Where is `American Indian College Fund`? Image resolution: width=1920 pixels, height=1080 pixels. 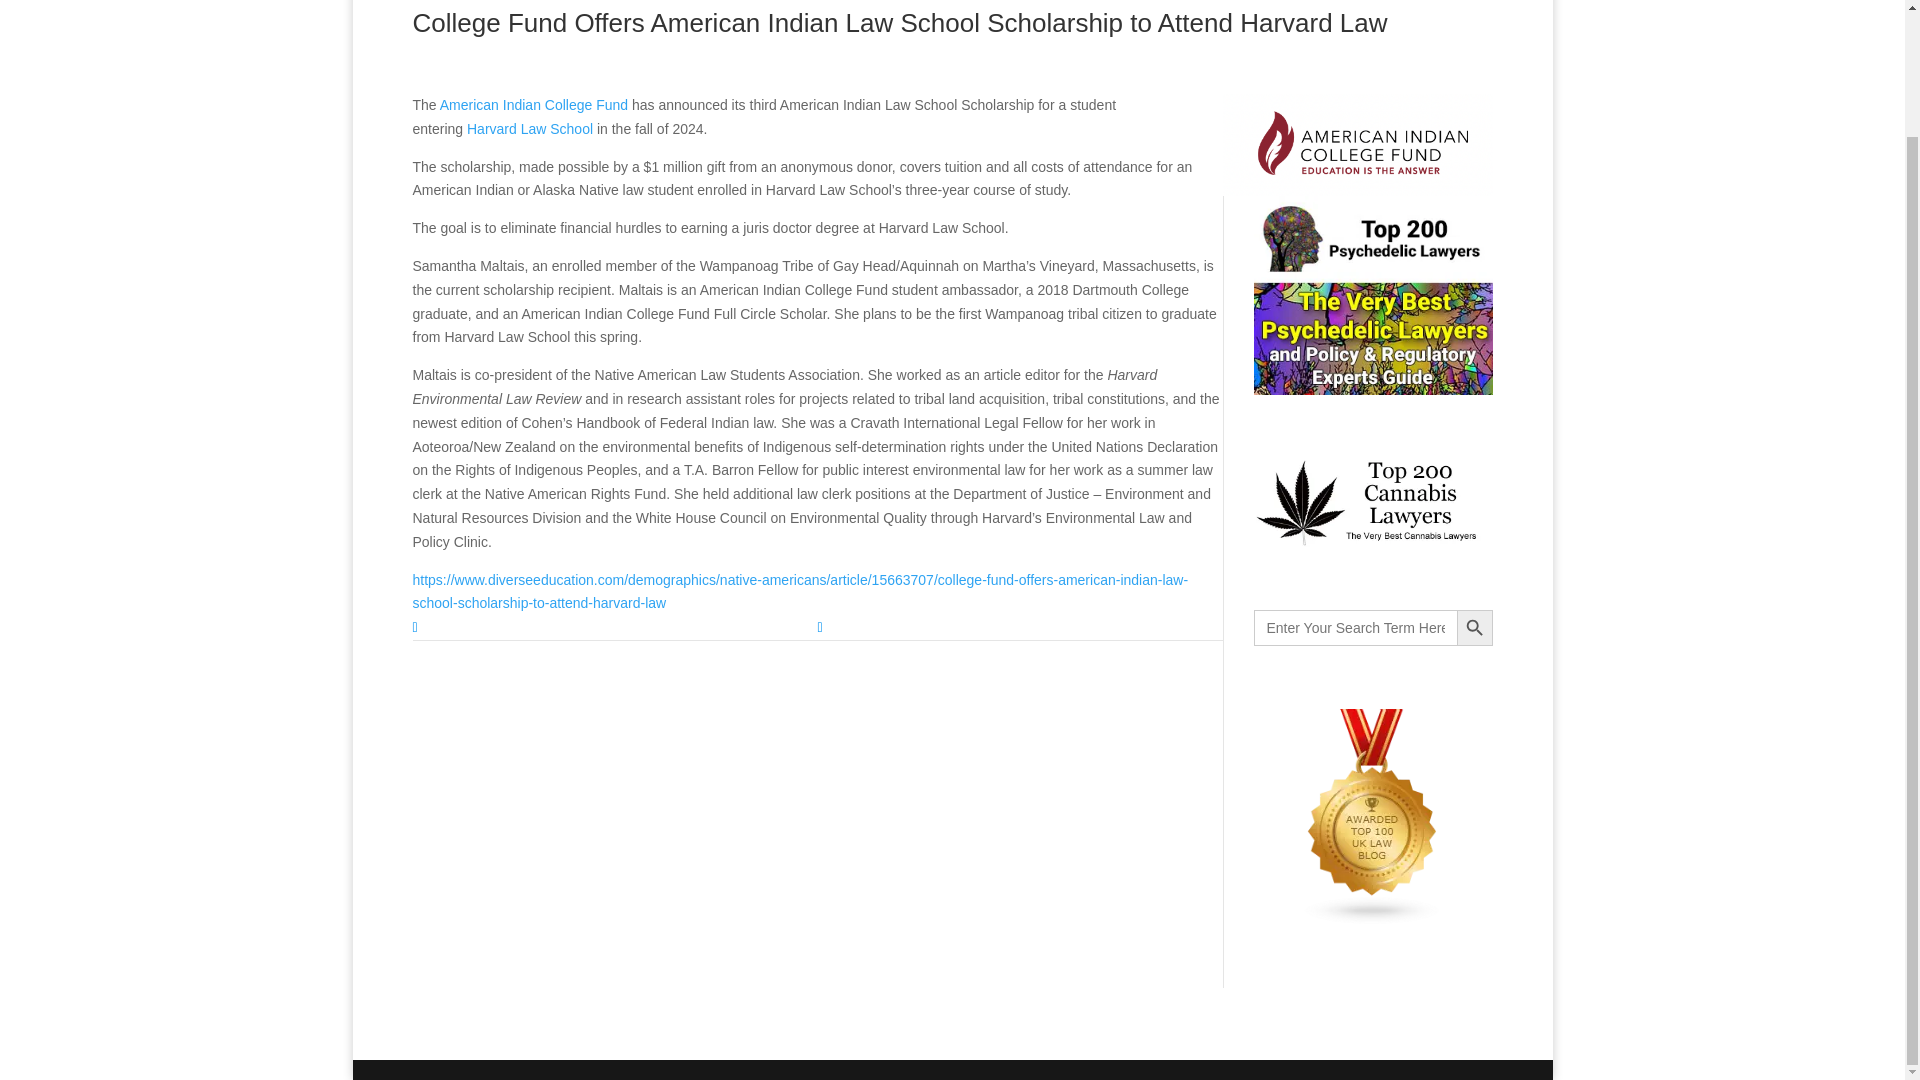
American Indian College Fund is located at coordinates (533, 105).